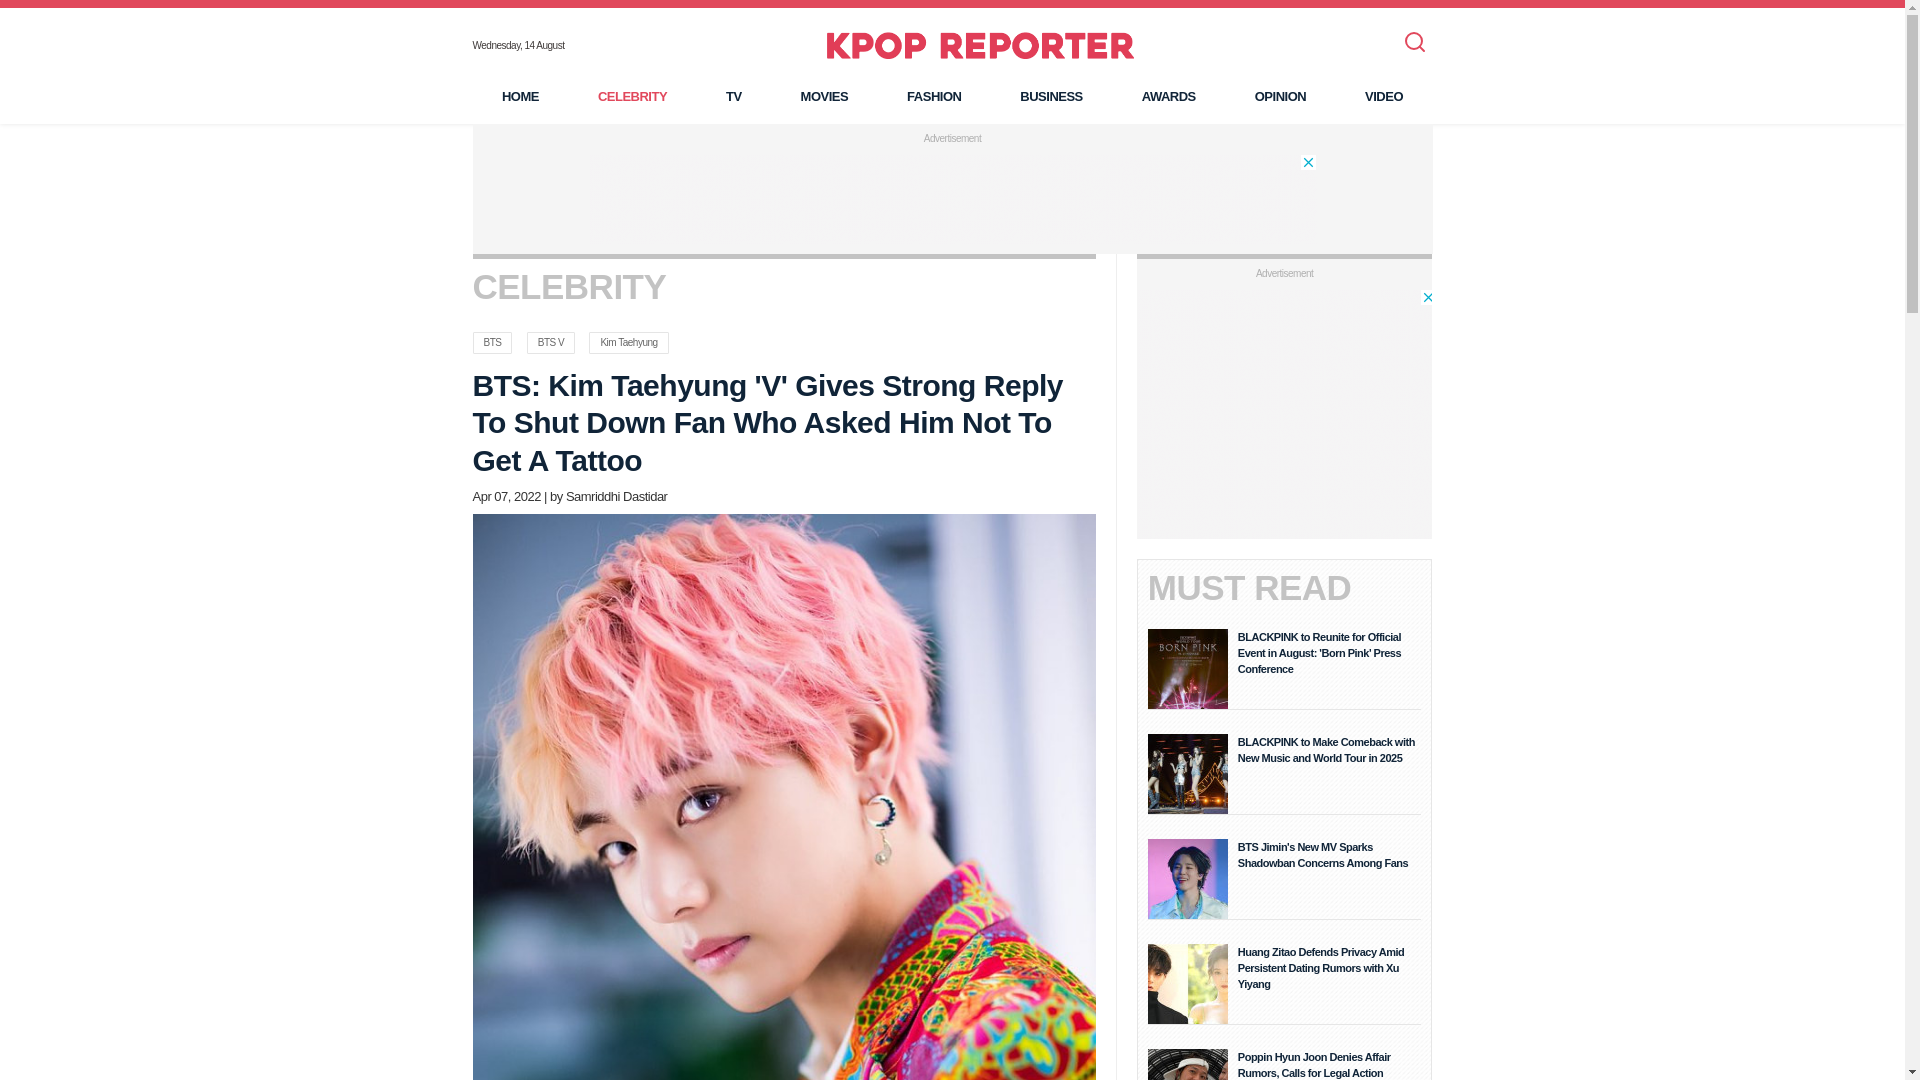  Describe the element at coordinates (628, 342) in the screenshot. I see `Kim Taehyung` at that location.